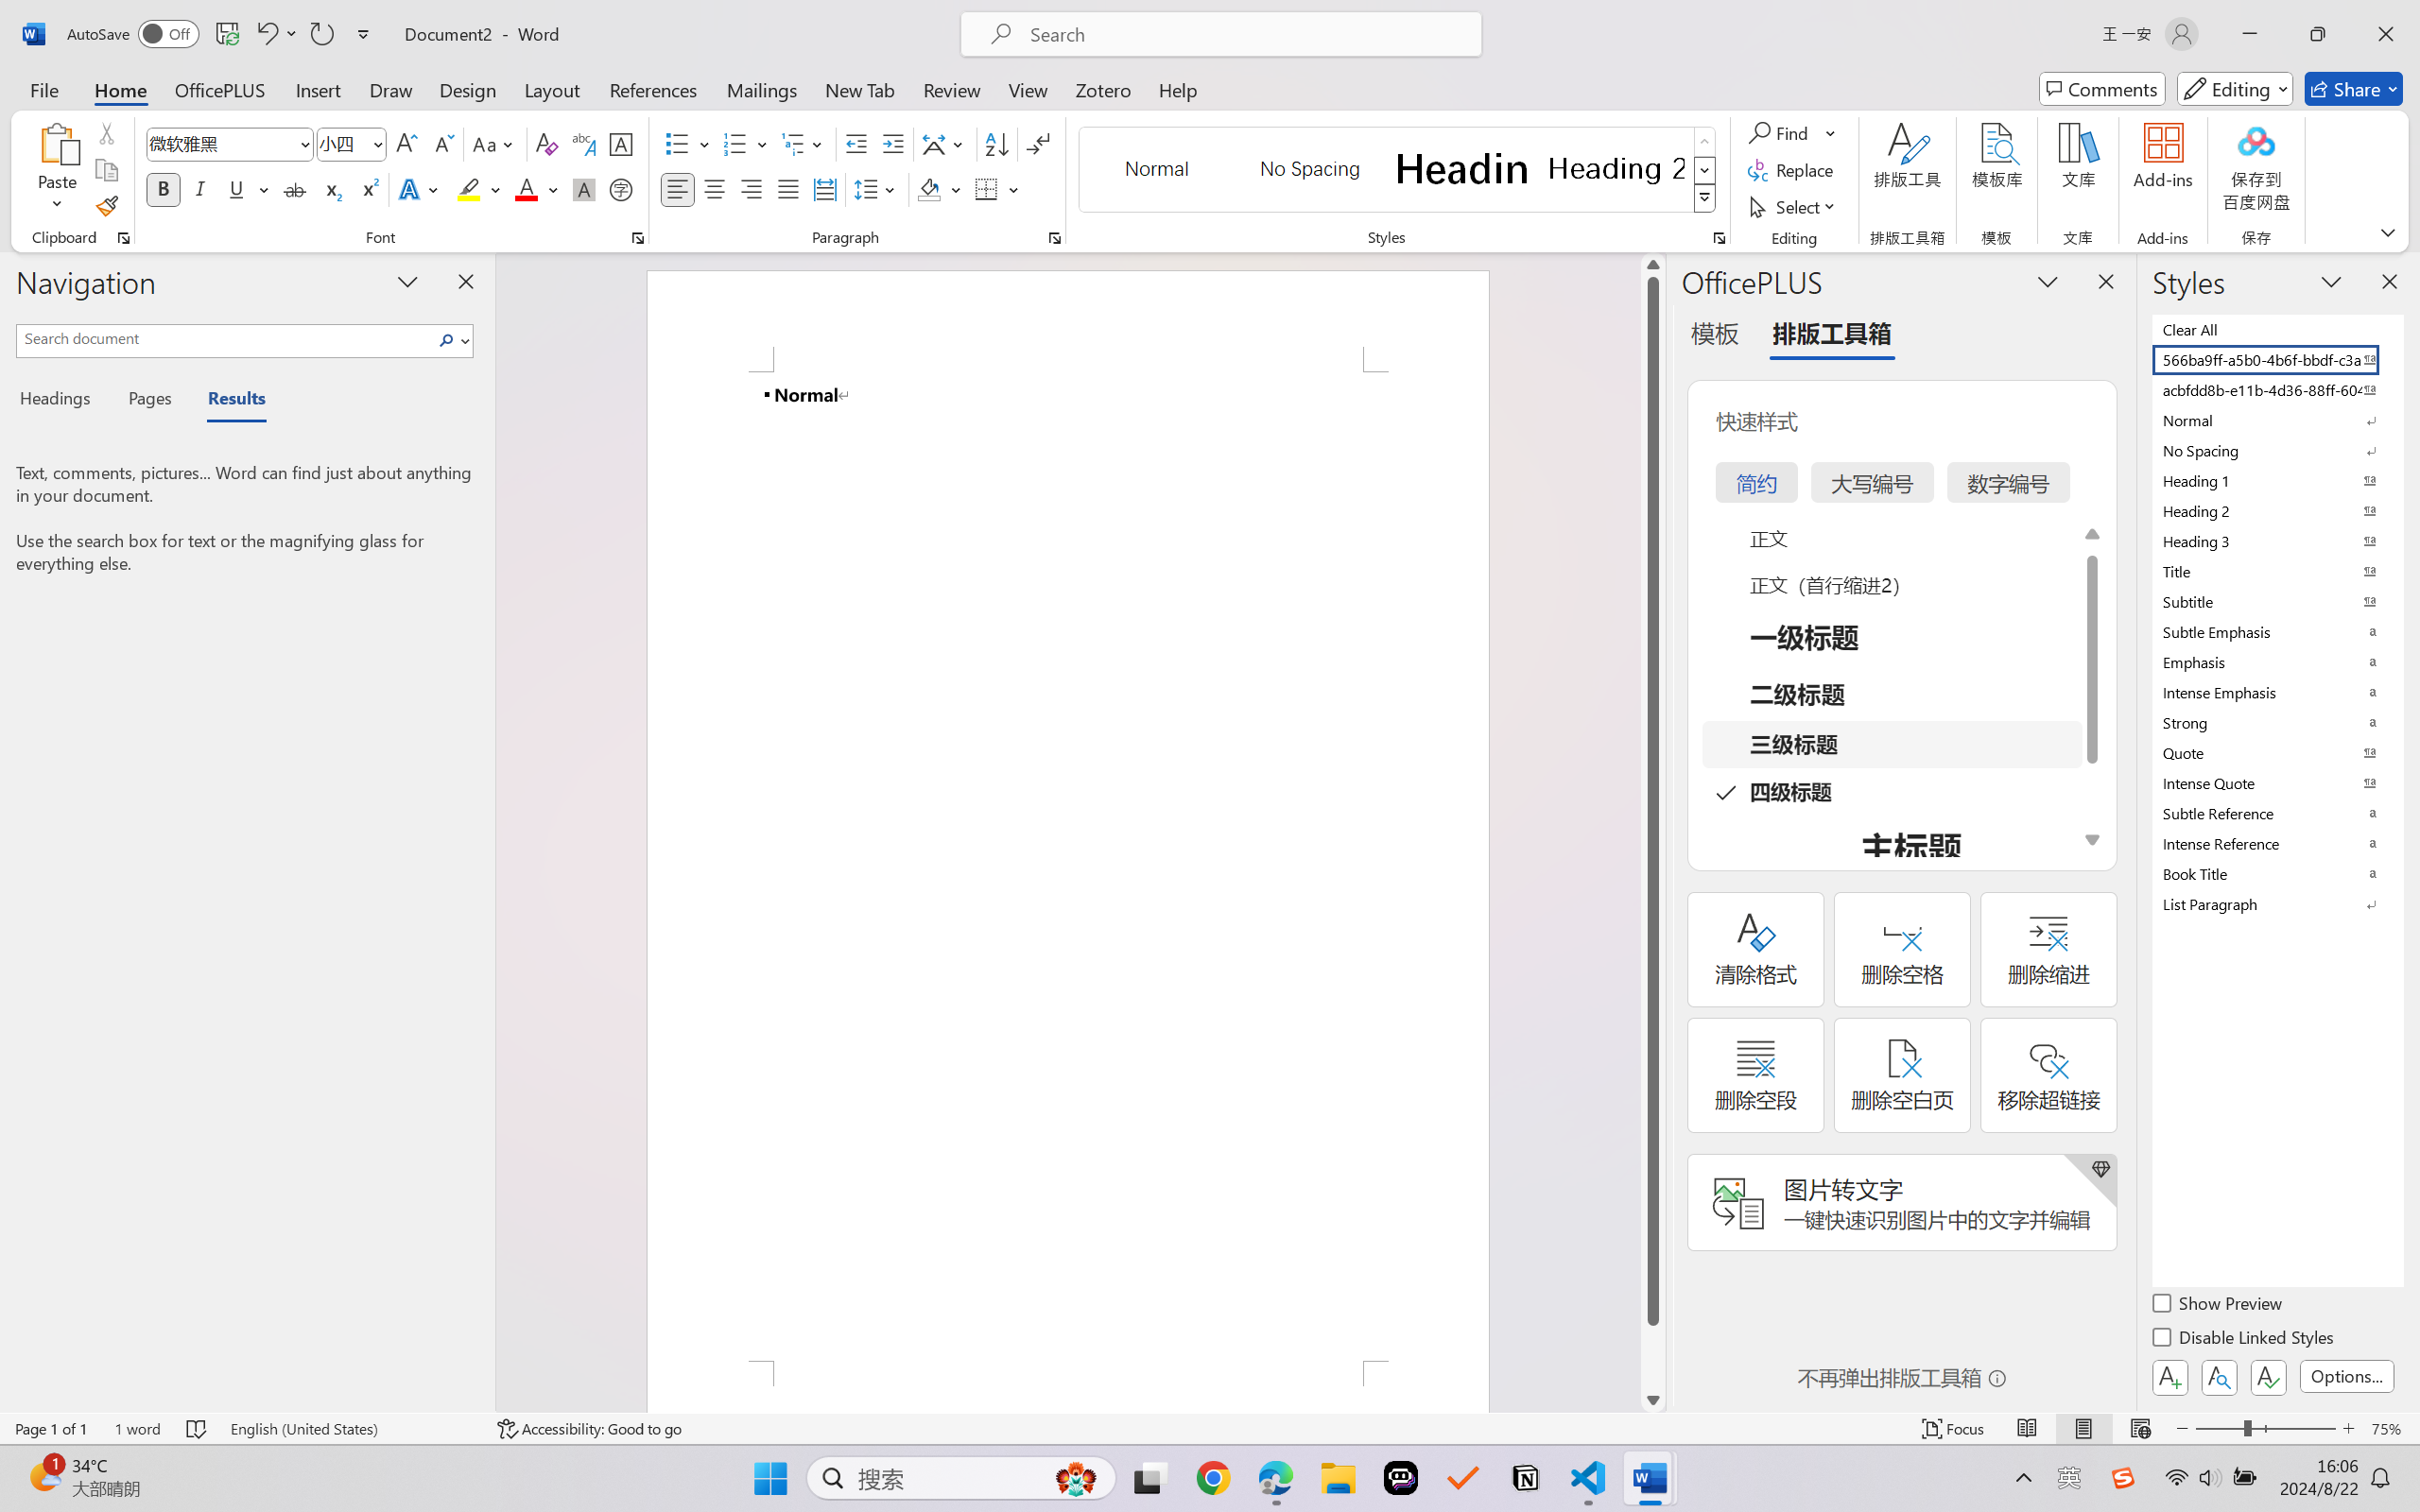 The width and height of the screenshot is (2420, 1512). What do you see at coordinates (637, 238) in the screenshot?
I see `Font...` at bounding box center [637, 238].